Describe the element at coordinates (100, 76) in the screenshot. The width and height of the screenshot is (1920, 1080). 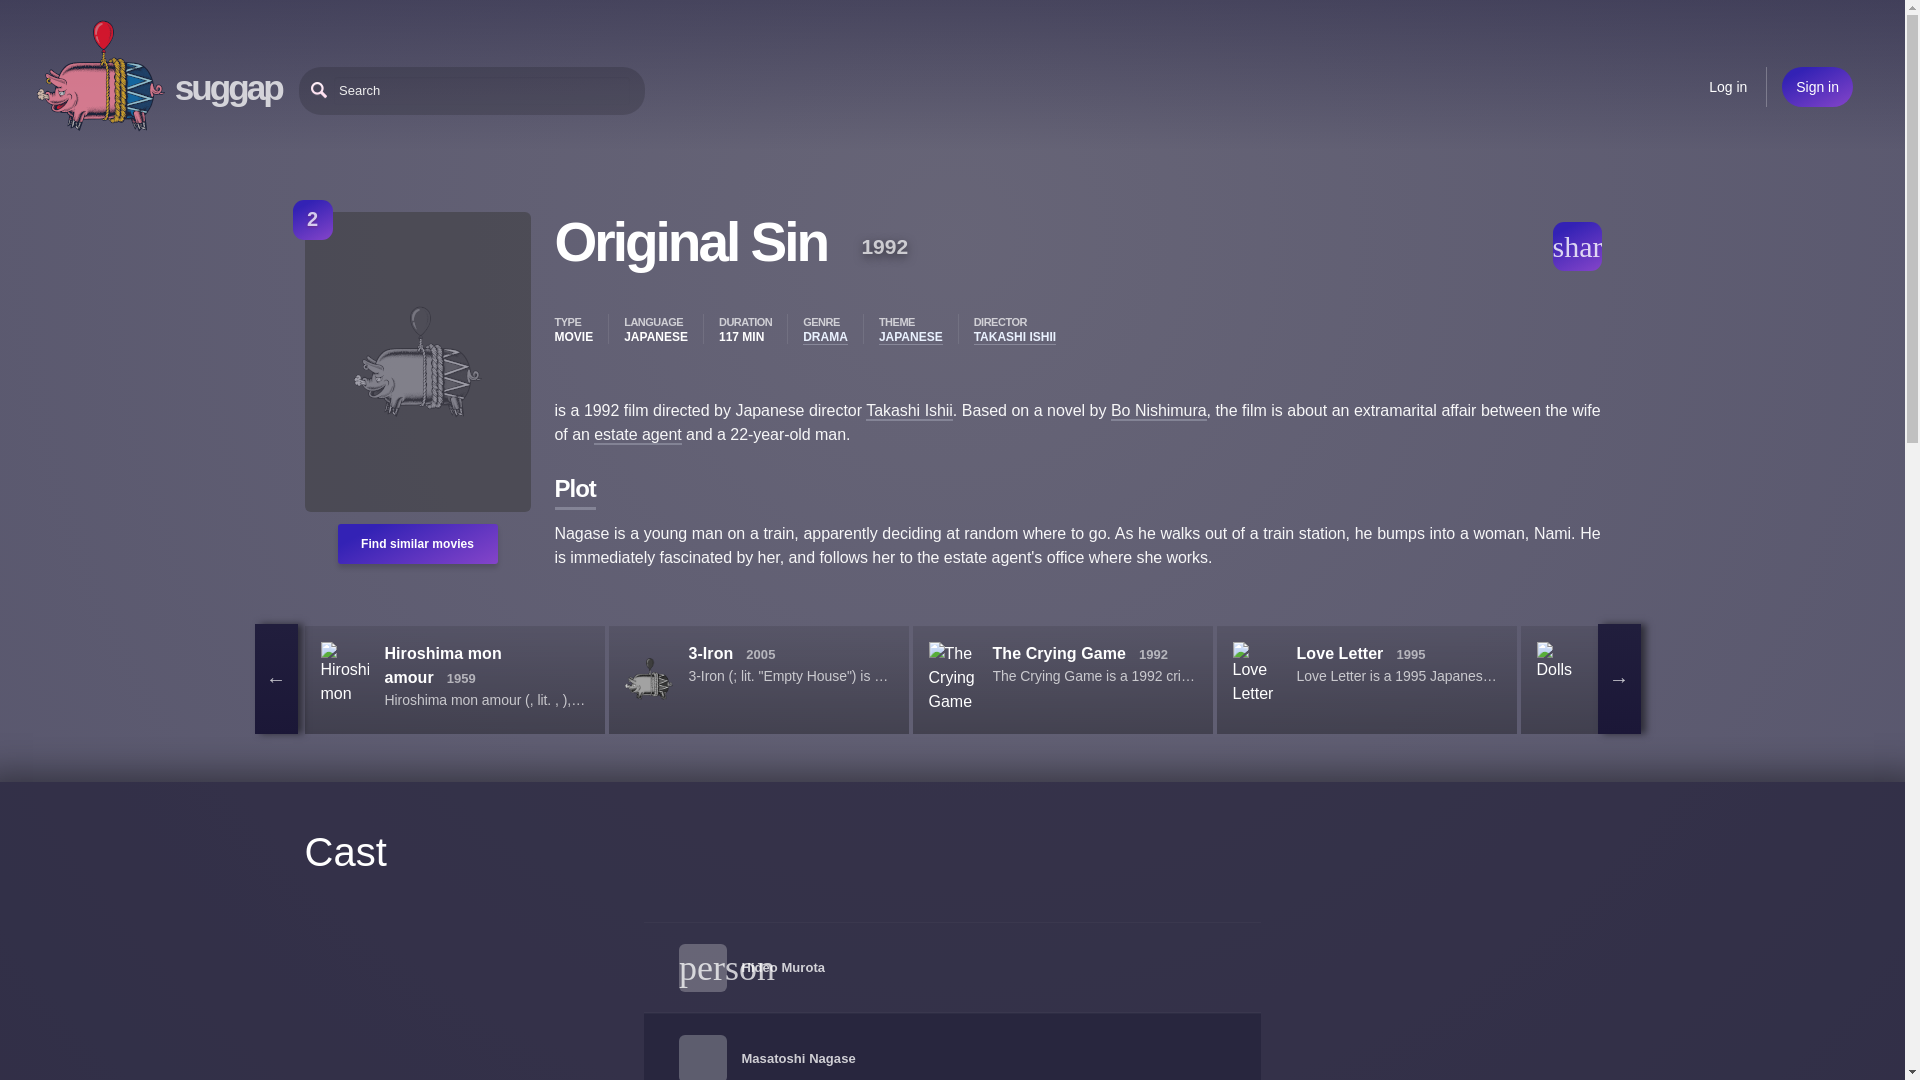
I see `Oink, oink...` at that location.